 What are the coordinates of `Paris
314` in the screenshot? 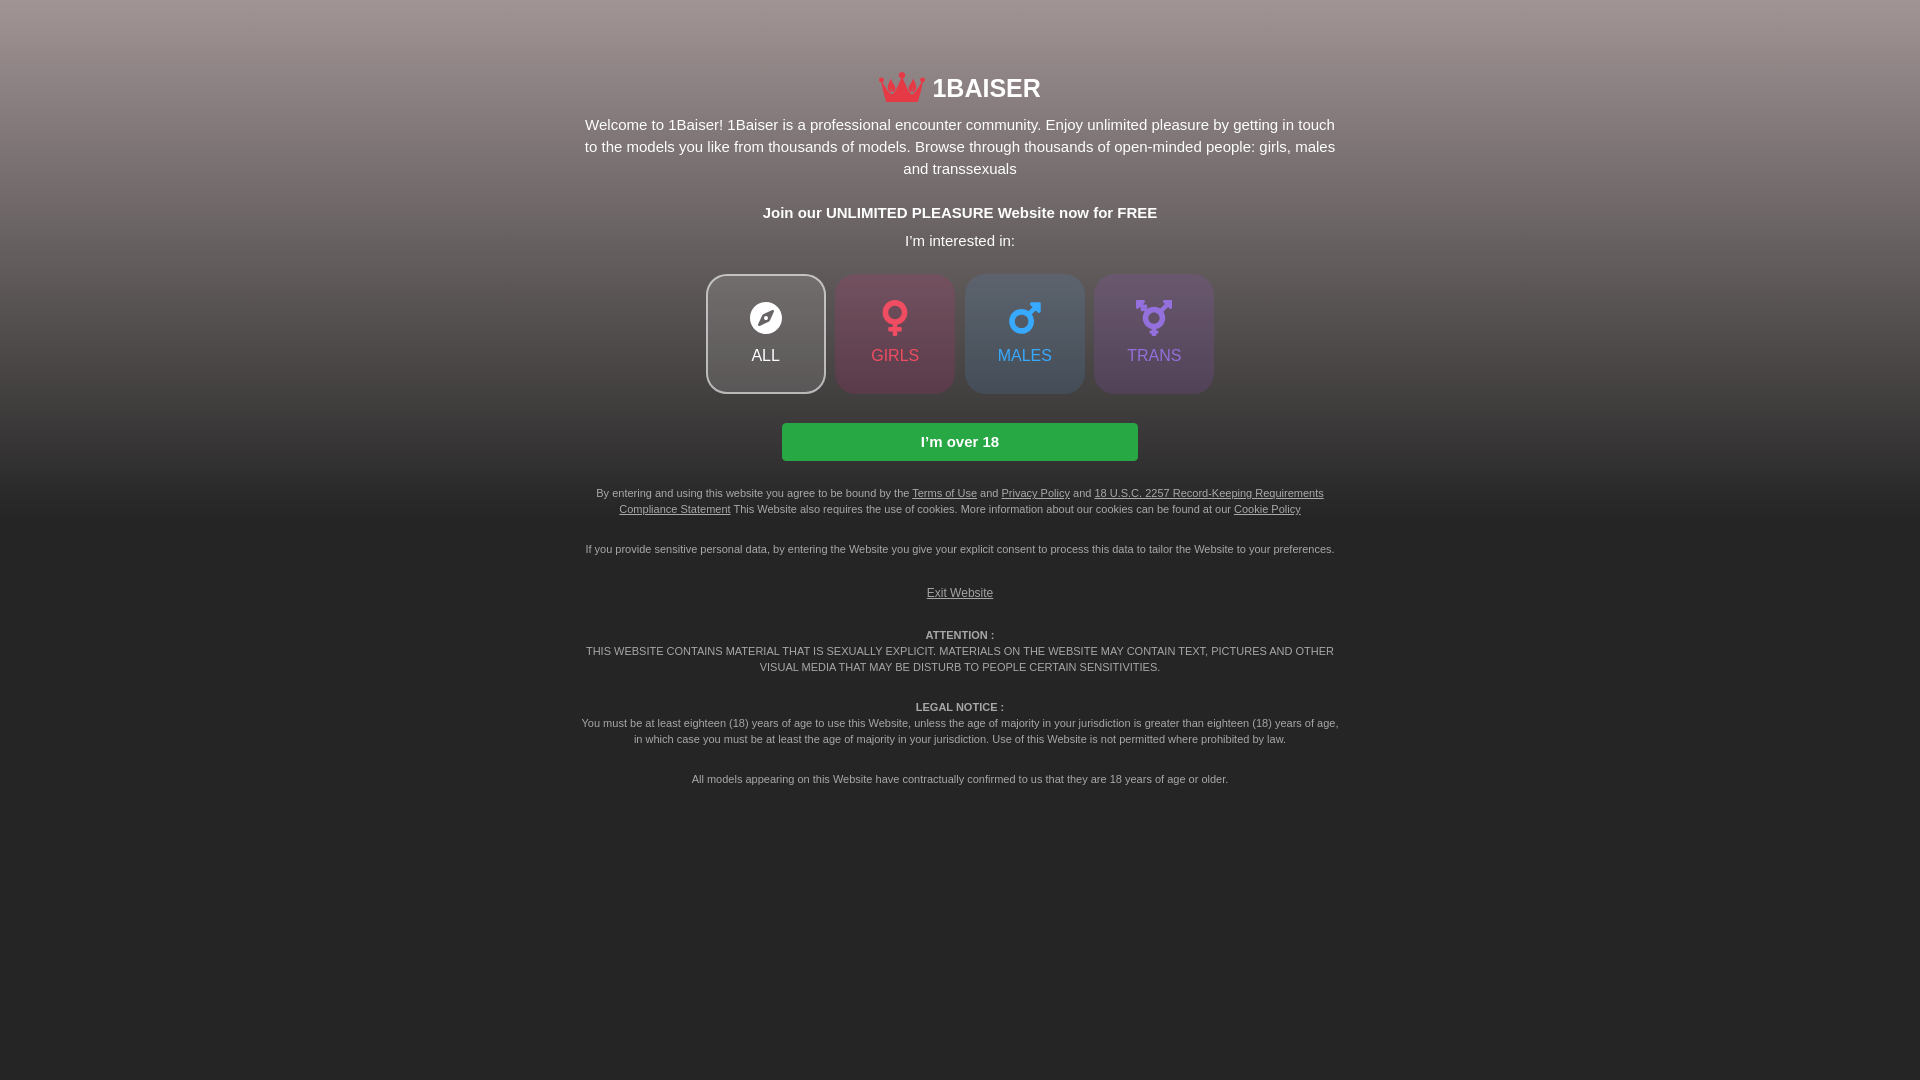 It's located at (198, 87).